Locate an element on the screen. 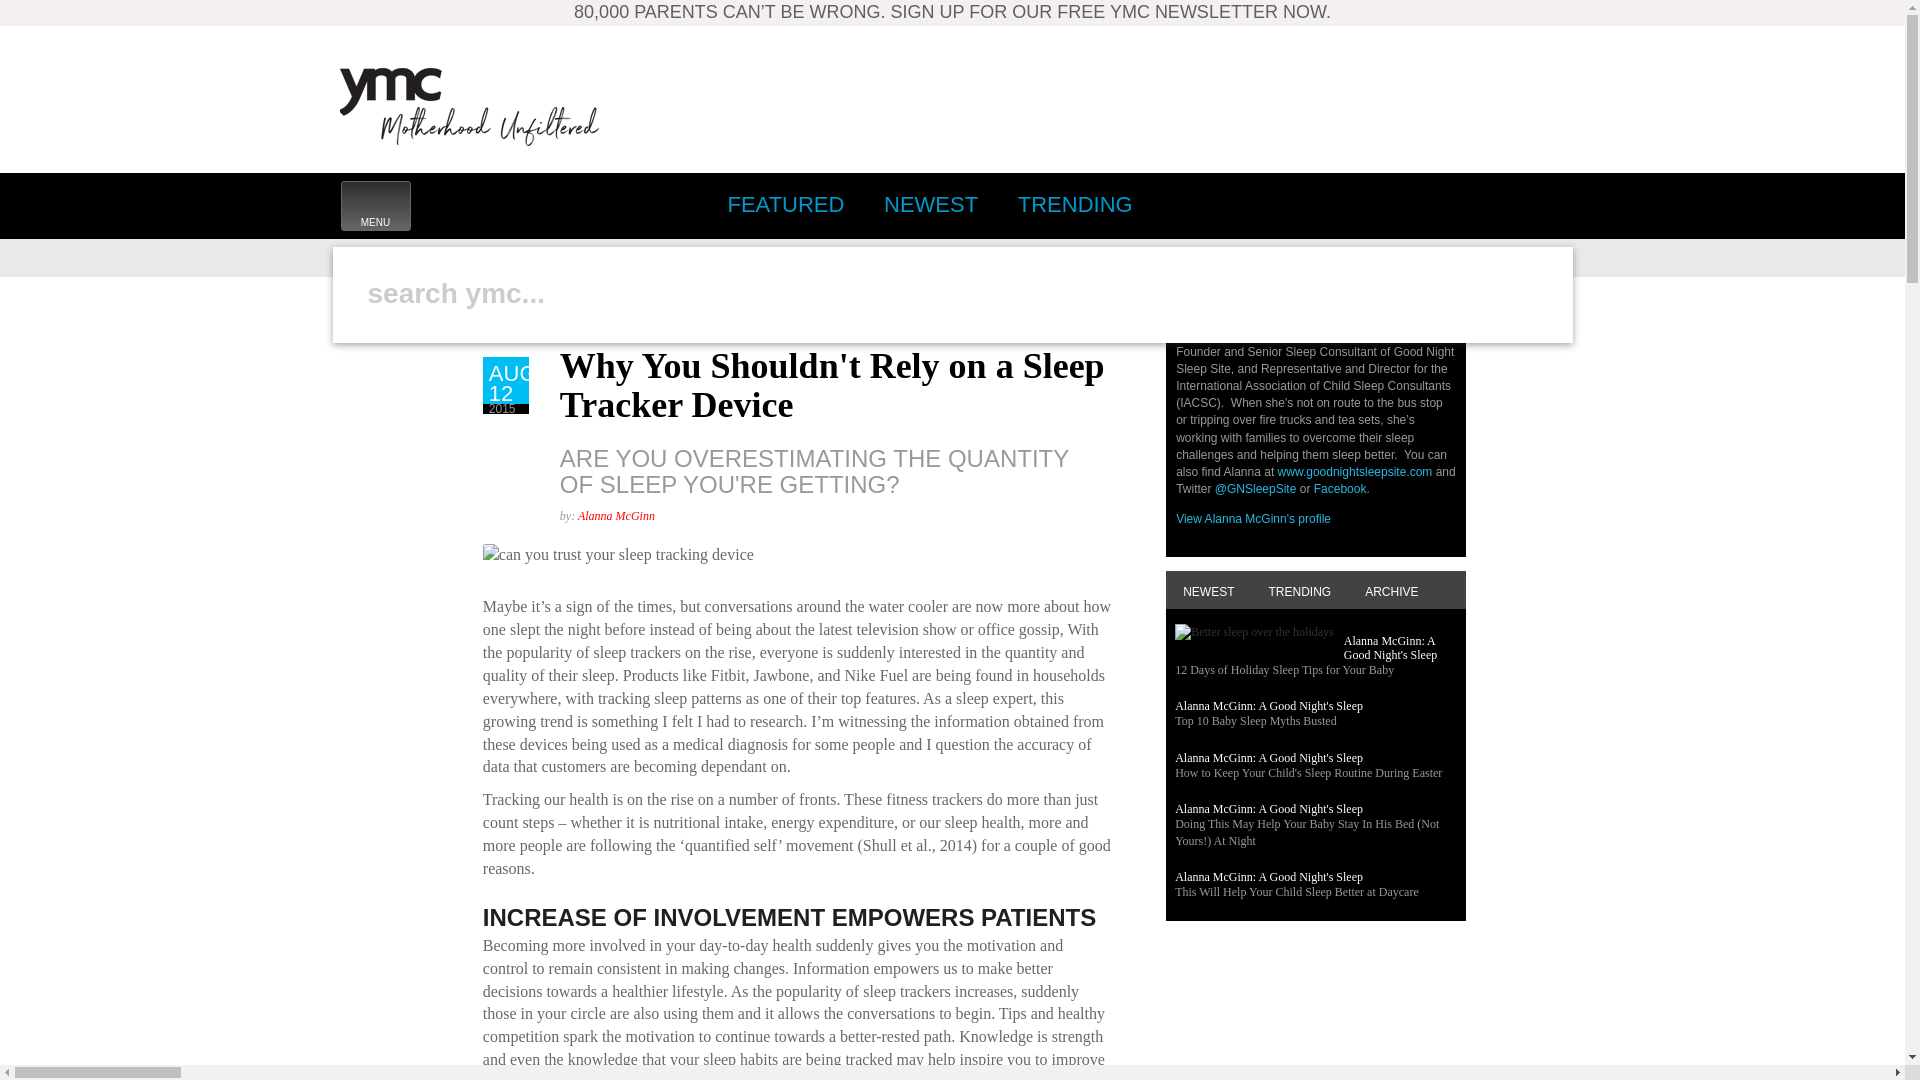 The height and width of the screenshot is (1080, 1920). Facebook is located at coordinates (1408, 204).